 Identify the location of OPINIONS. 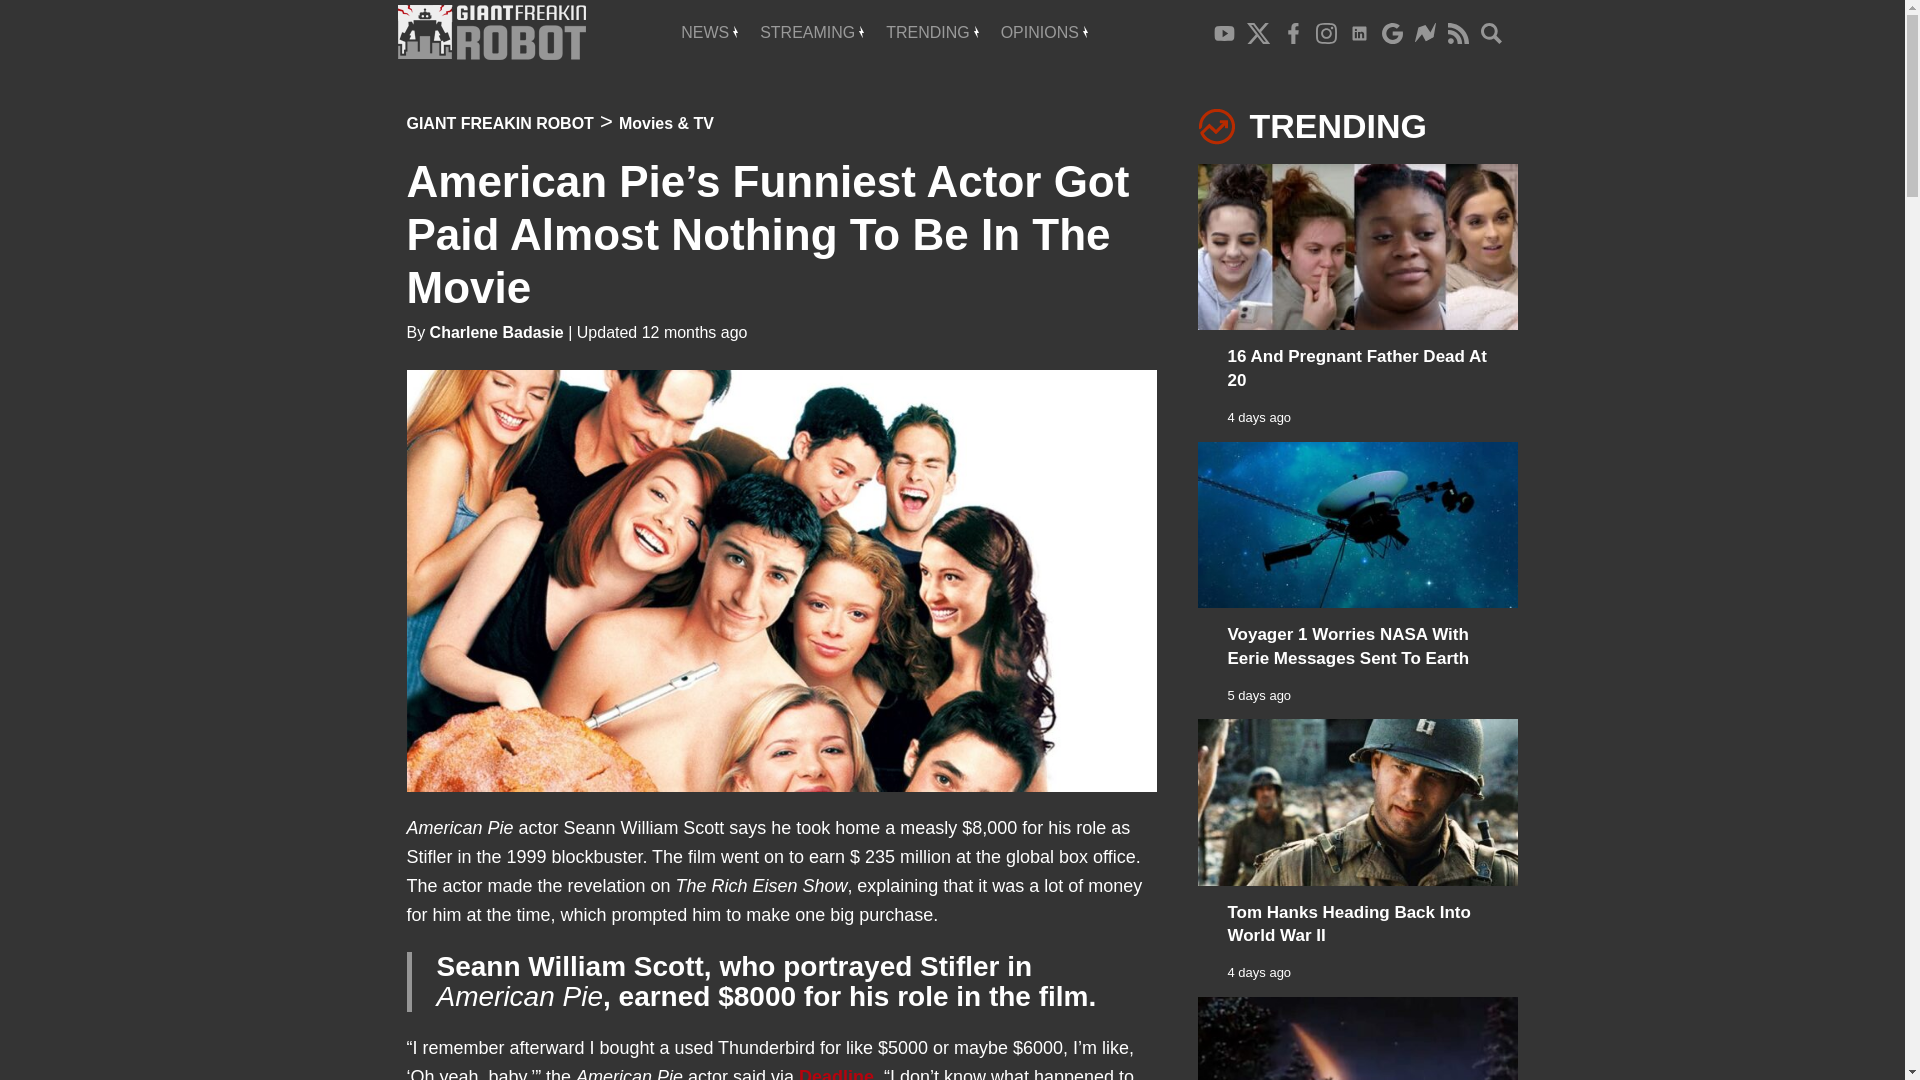
(1044, 32).